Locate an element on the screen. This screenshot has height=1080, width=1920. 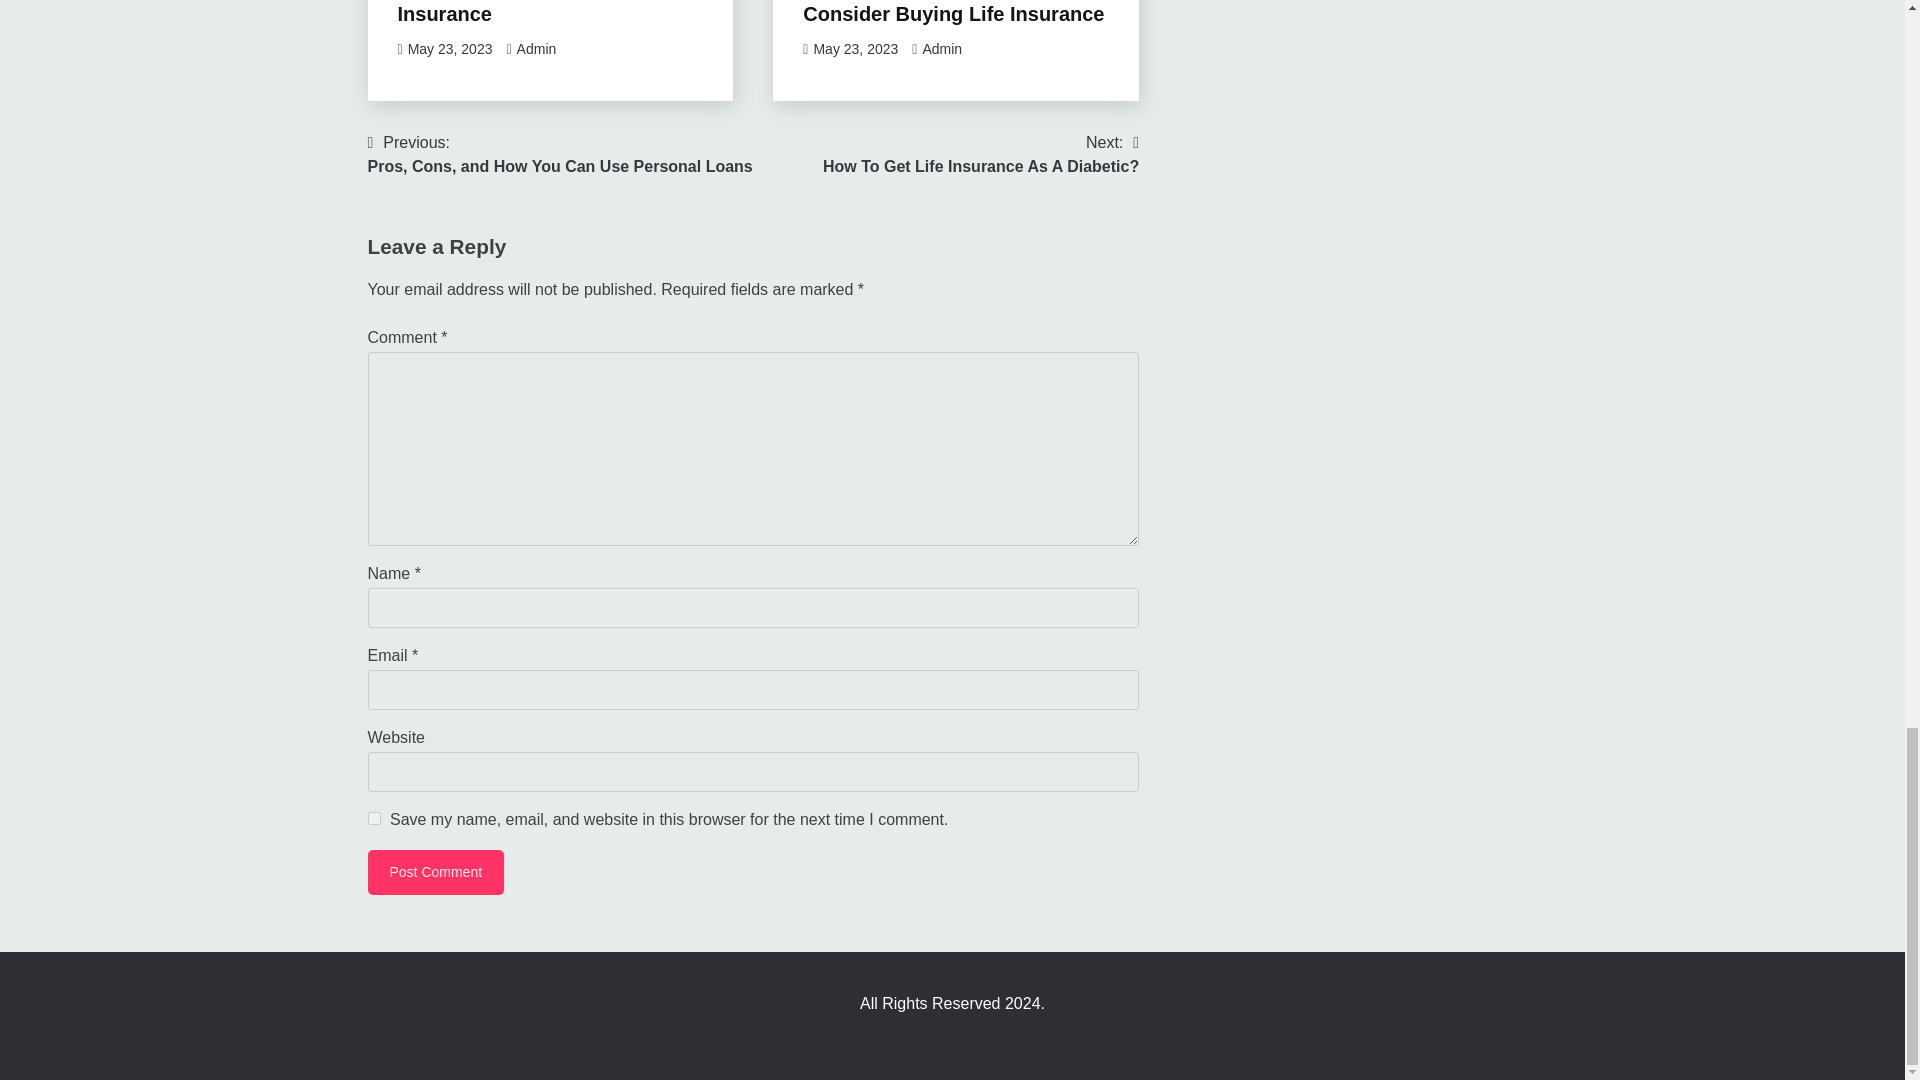
May 23, 2023 is located at coordinates (450, 49).